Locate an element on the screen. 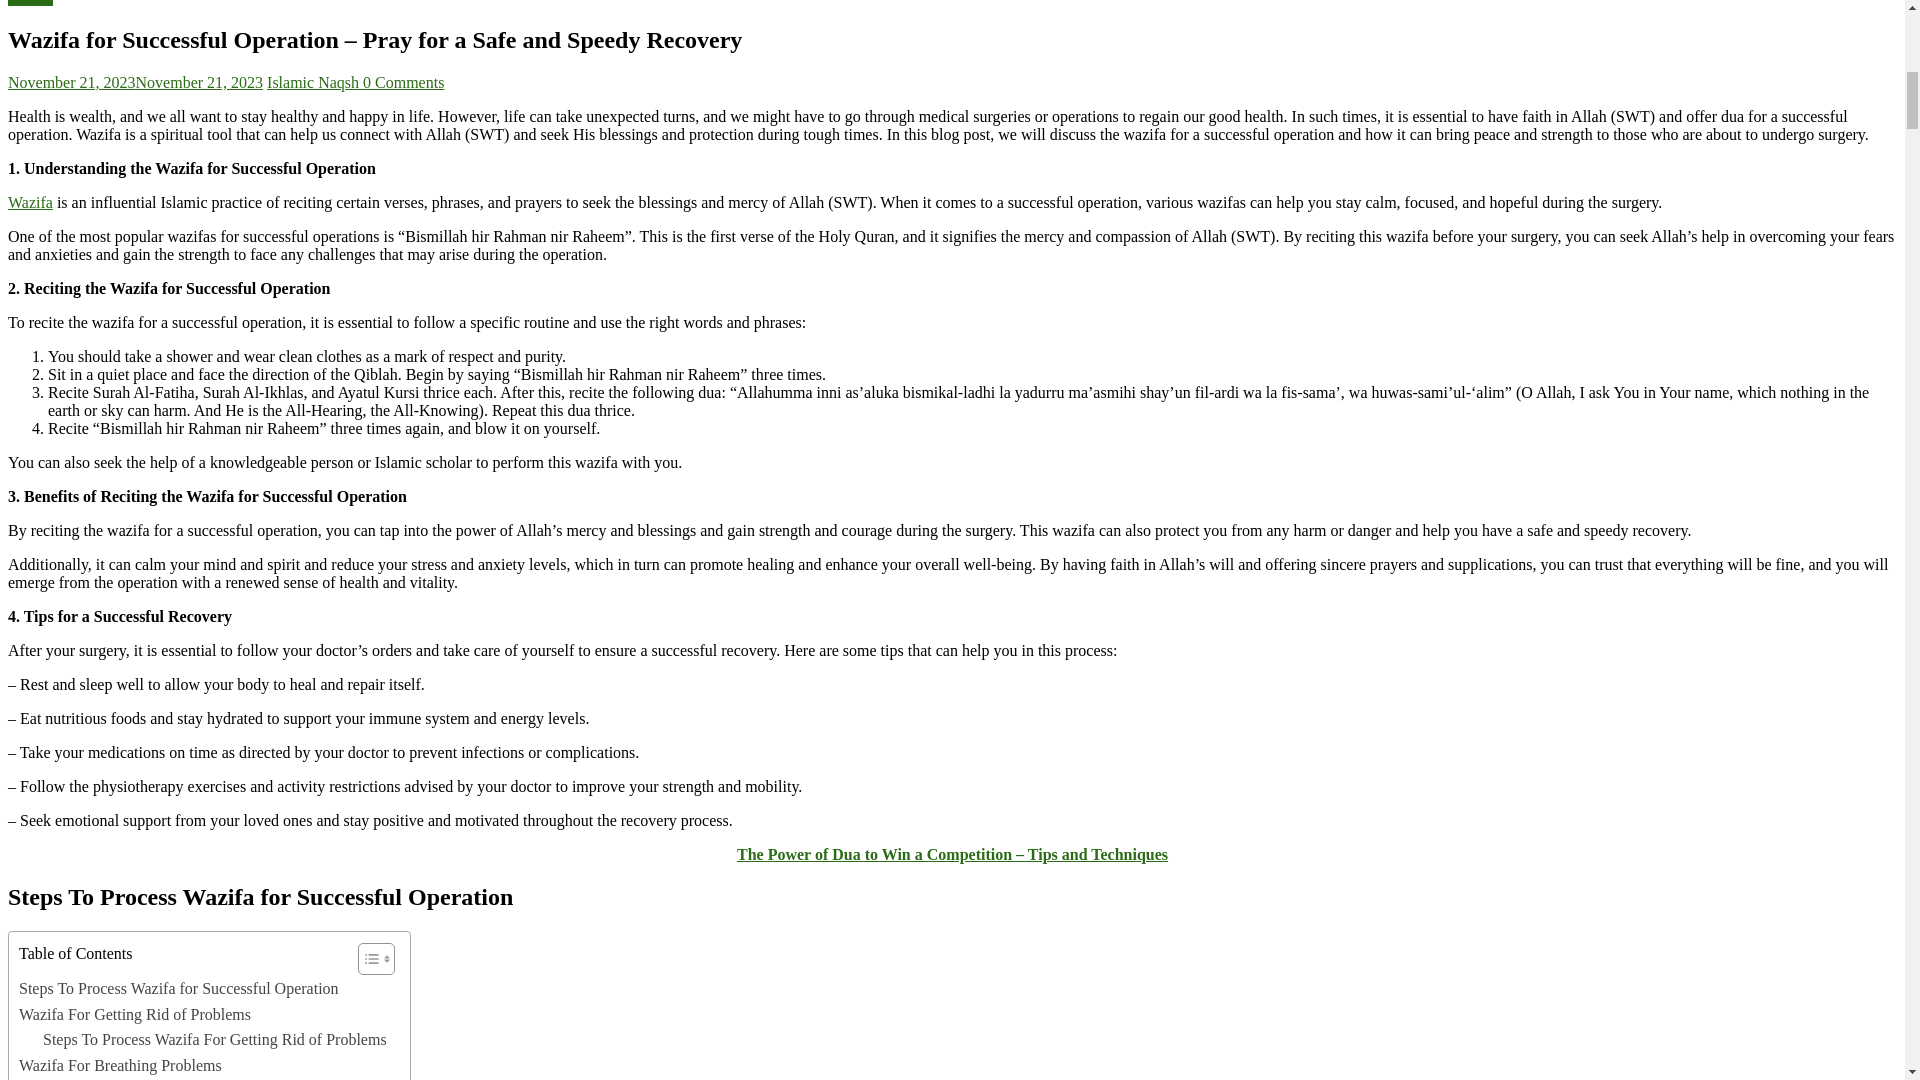 Image resolution: width=1920 pixels, height=1080 pixels. Wazifa For Getting Rid of Problems is located at coordinates (135, 1015).